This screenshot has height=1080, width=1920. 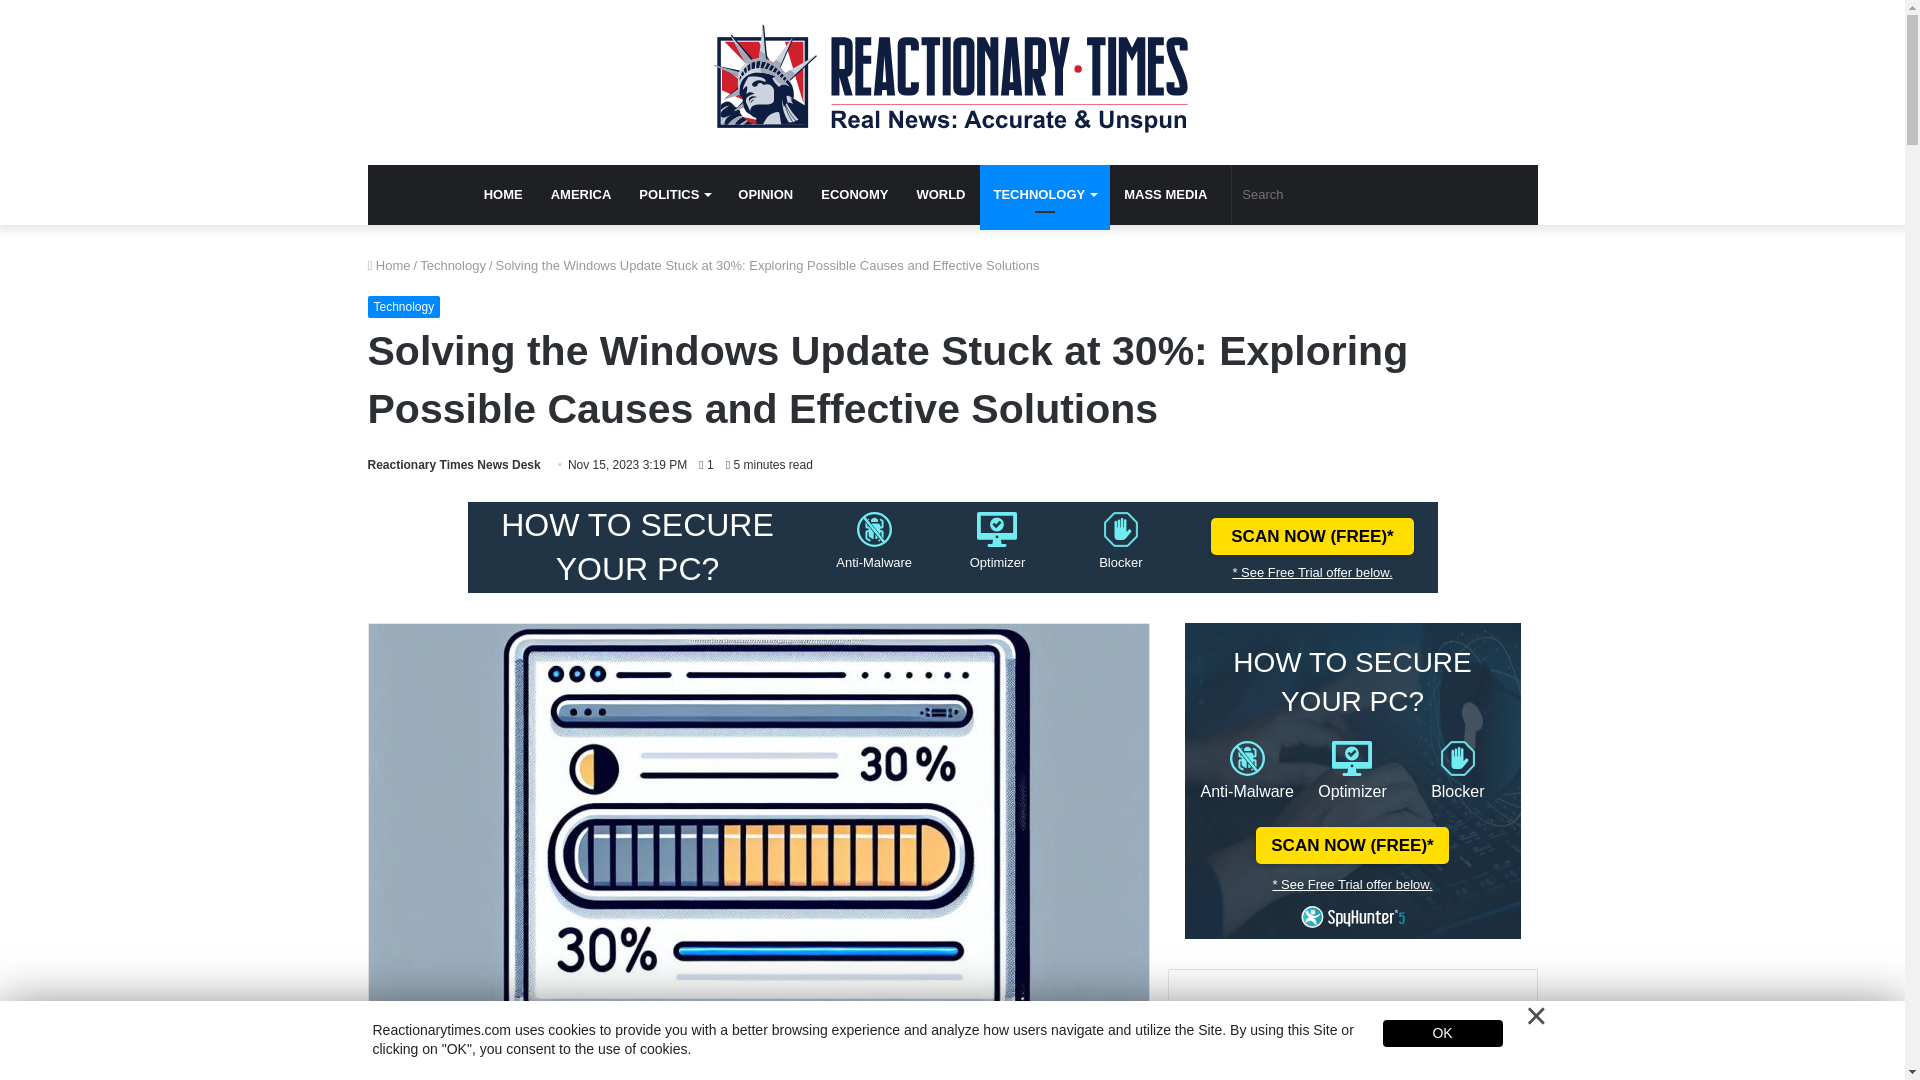 What do you see at coordinates (504, 194) in the screenshot?
I see `HOME` at bounding box center [504, 194].